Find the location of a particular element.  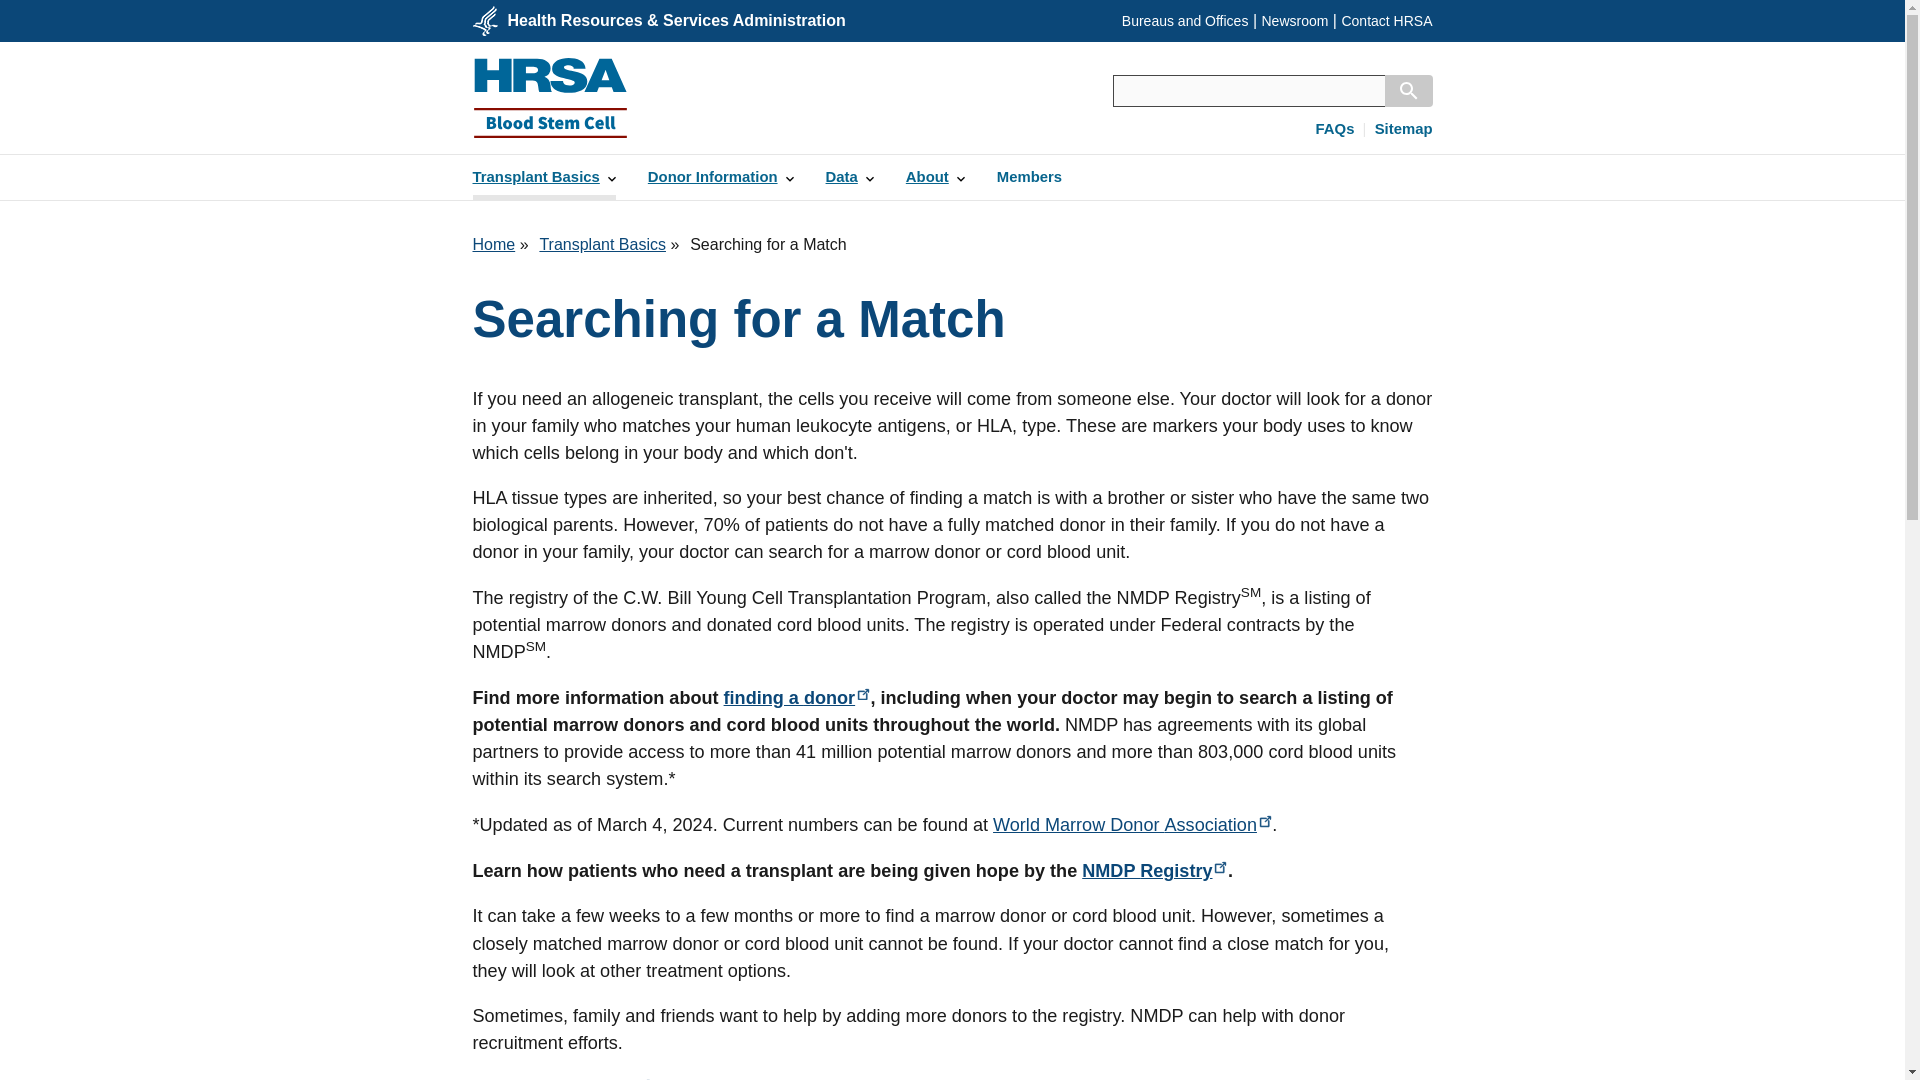

HRSA Bureaus and Offices is located at coordinates (1185, 20).